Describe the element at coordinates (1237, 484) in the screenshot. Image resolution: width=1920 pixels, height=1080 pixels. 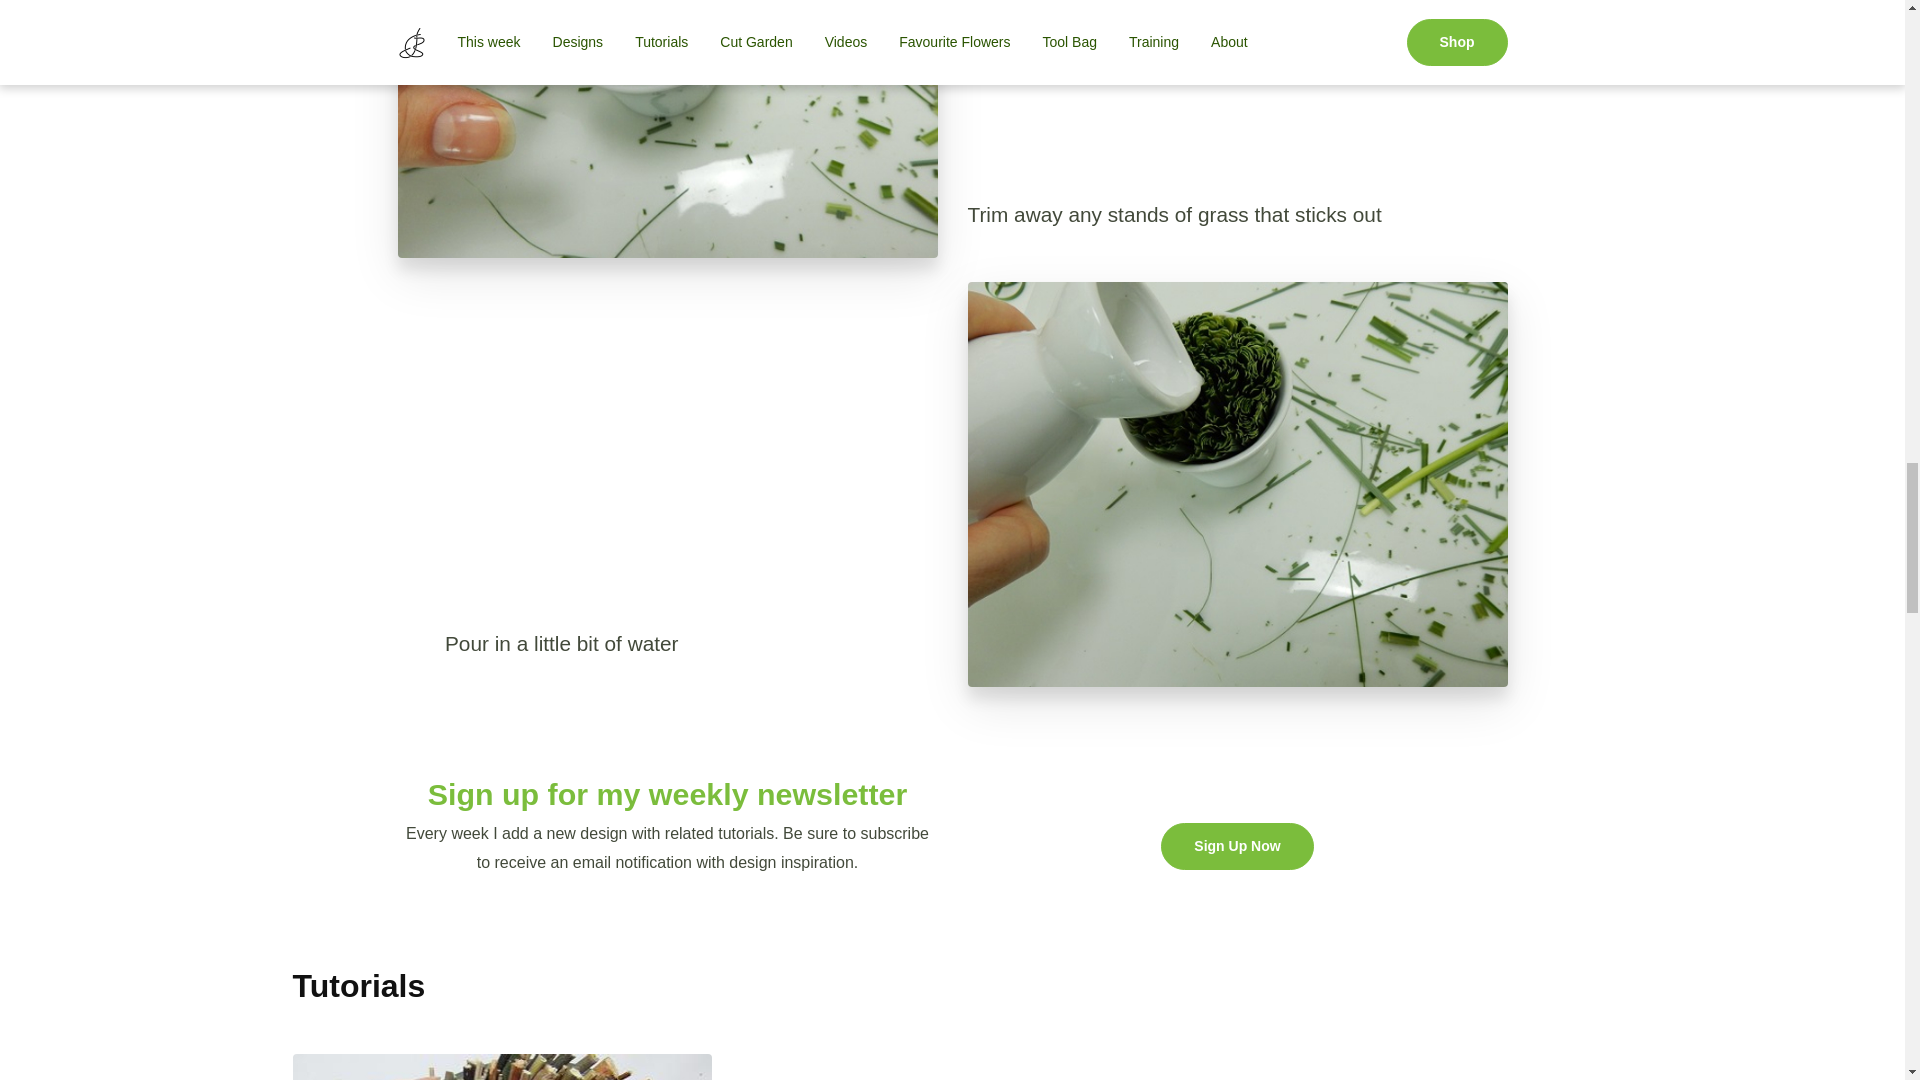
I see `Pour in a little bit of water` at that location.